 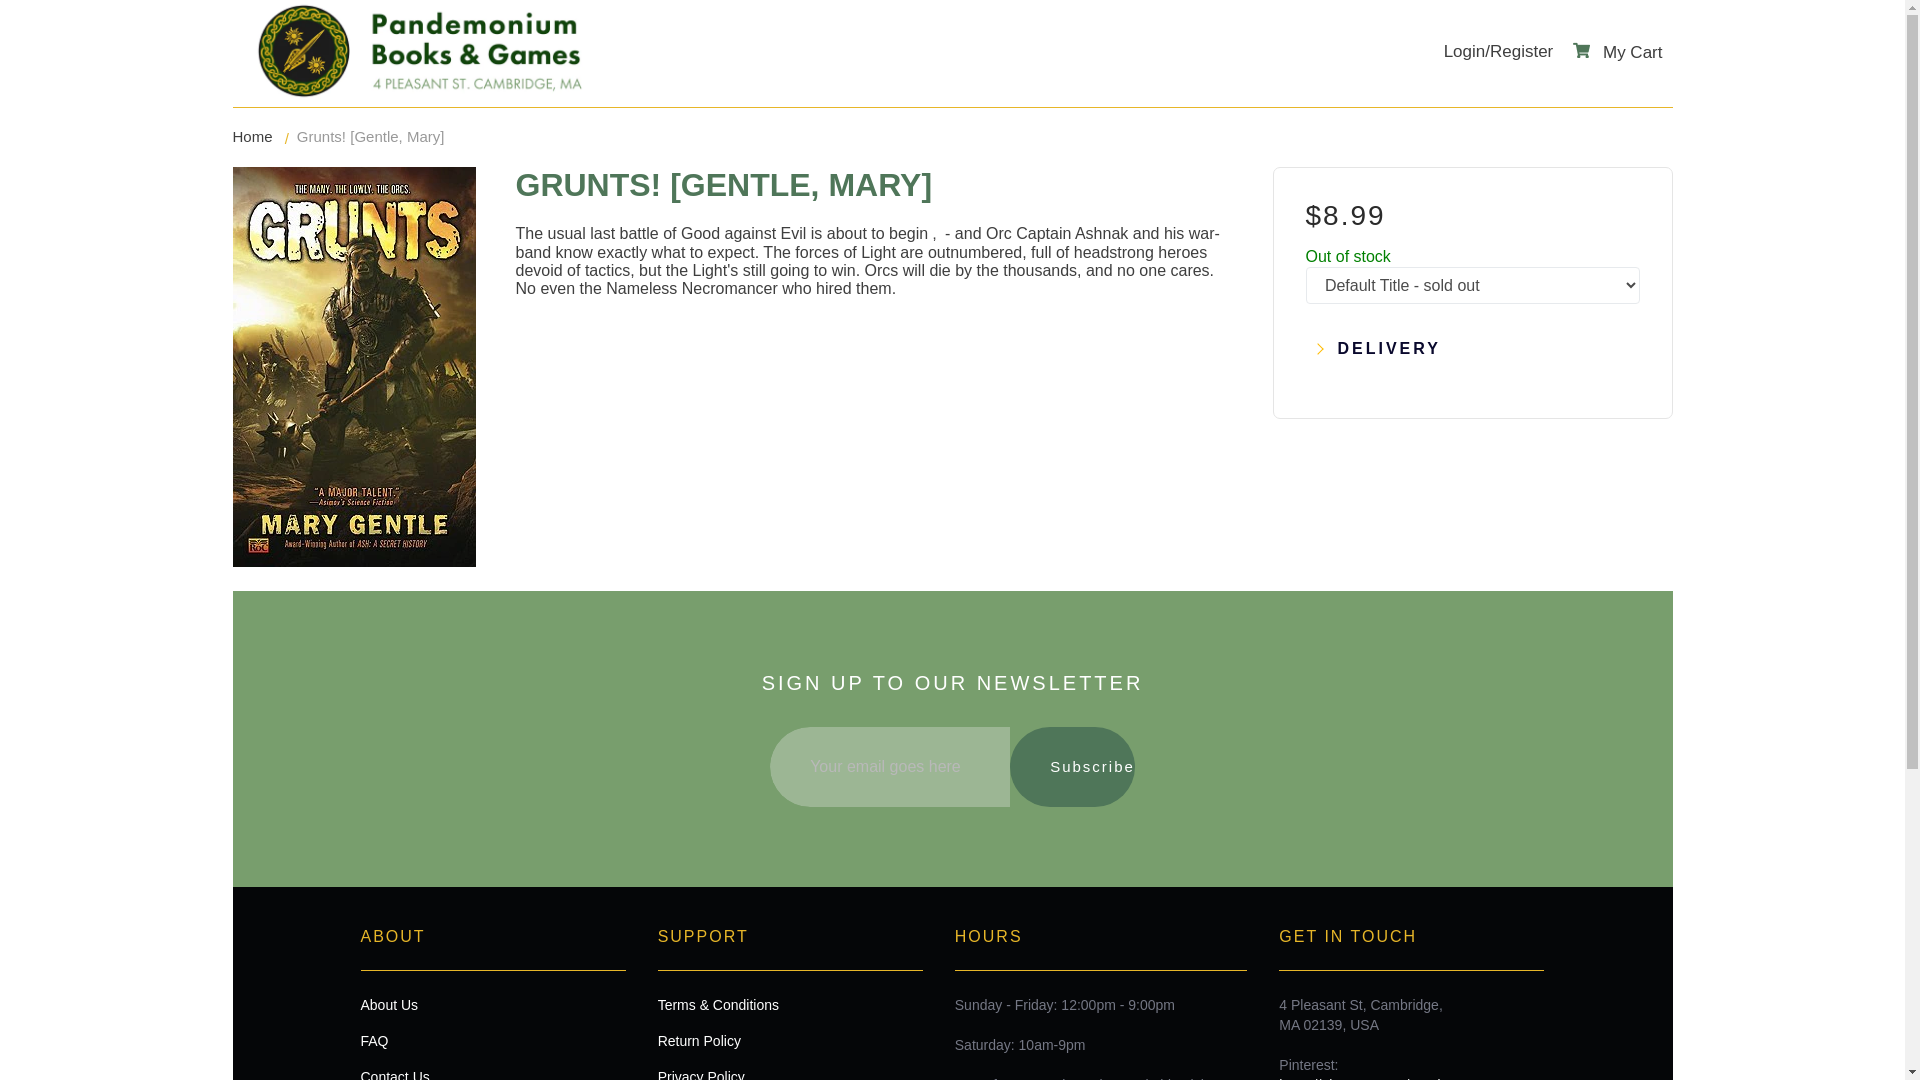 What do you see at coordinates (790, 1074) in the screenshot?
I see `Privacy Policy` at bounding box center [790, 1074].